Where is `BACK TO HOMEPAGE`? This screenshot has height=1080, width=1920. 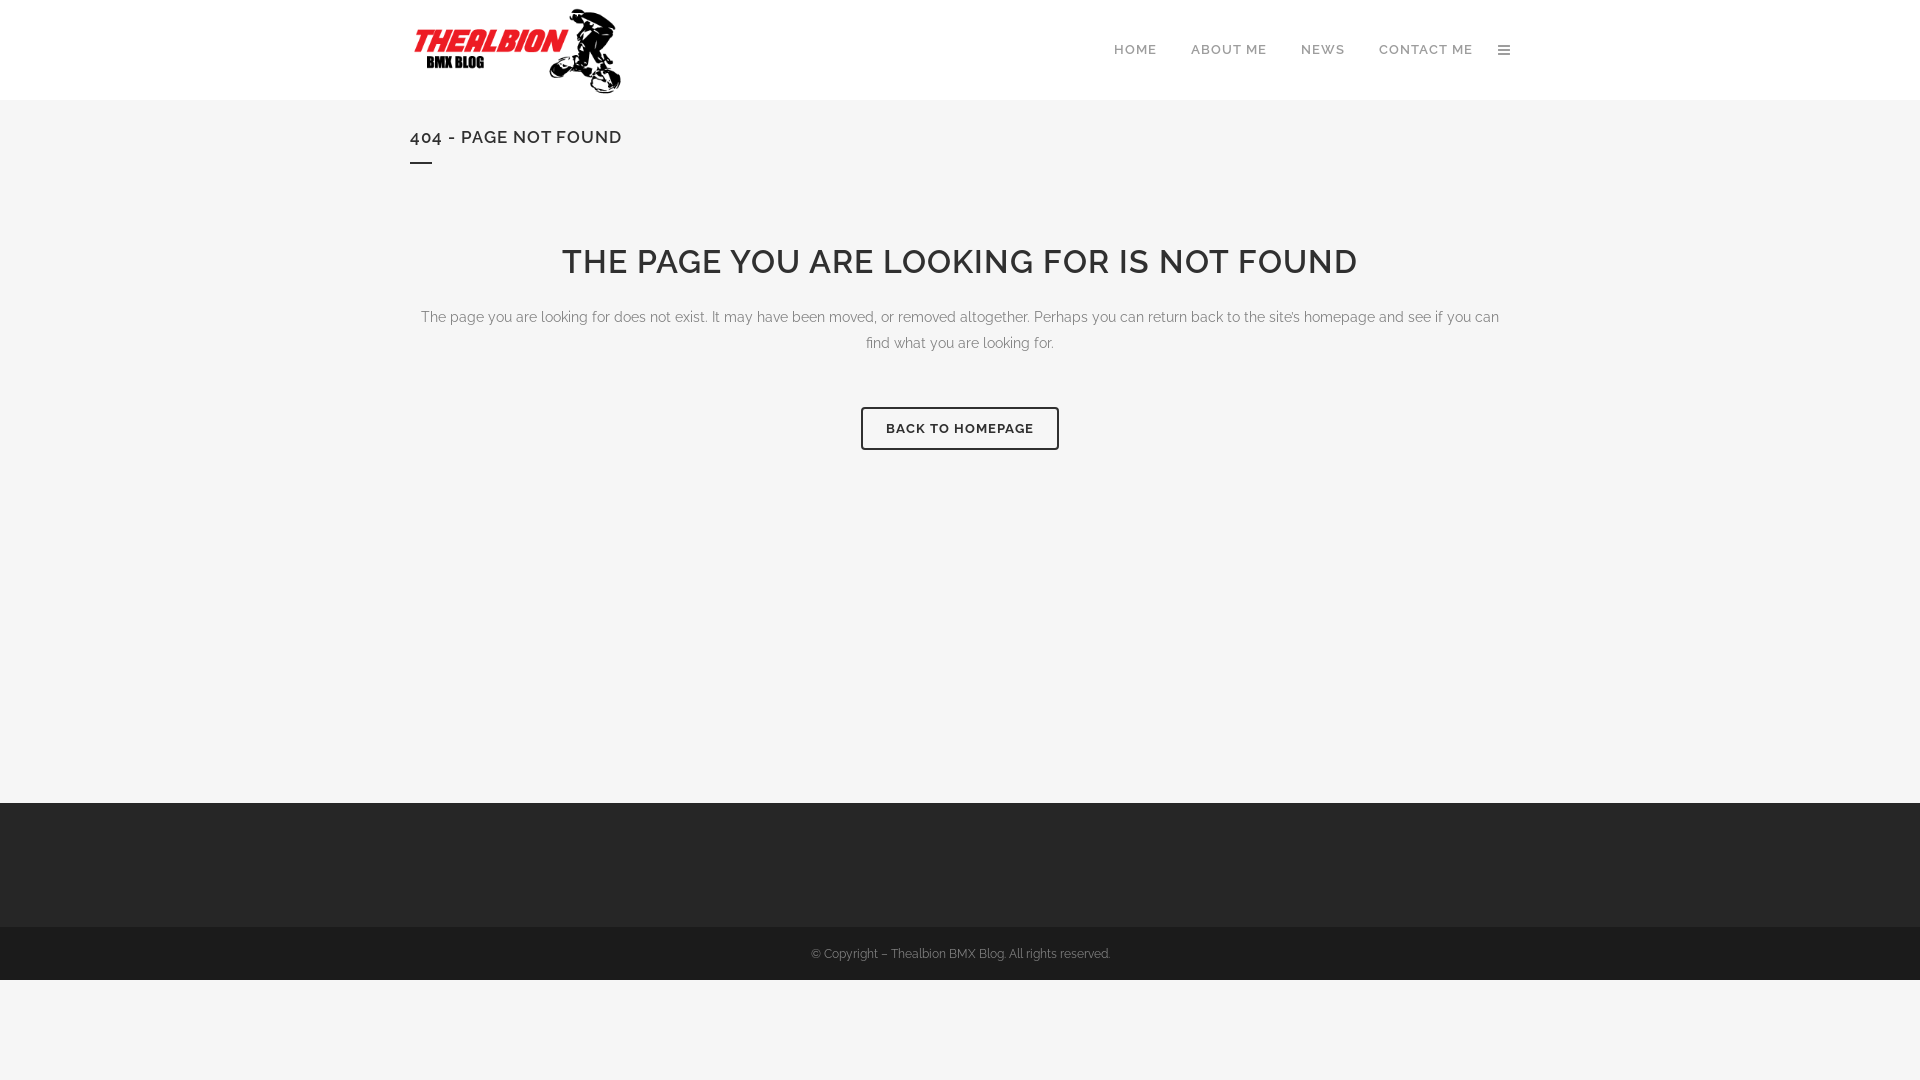
BACK TO HOMEPAGE is located at coordinates (960, 428).